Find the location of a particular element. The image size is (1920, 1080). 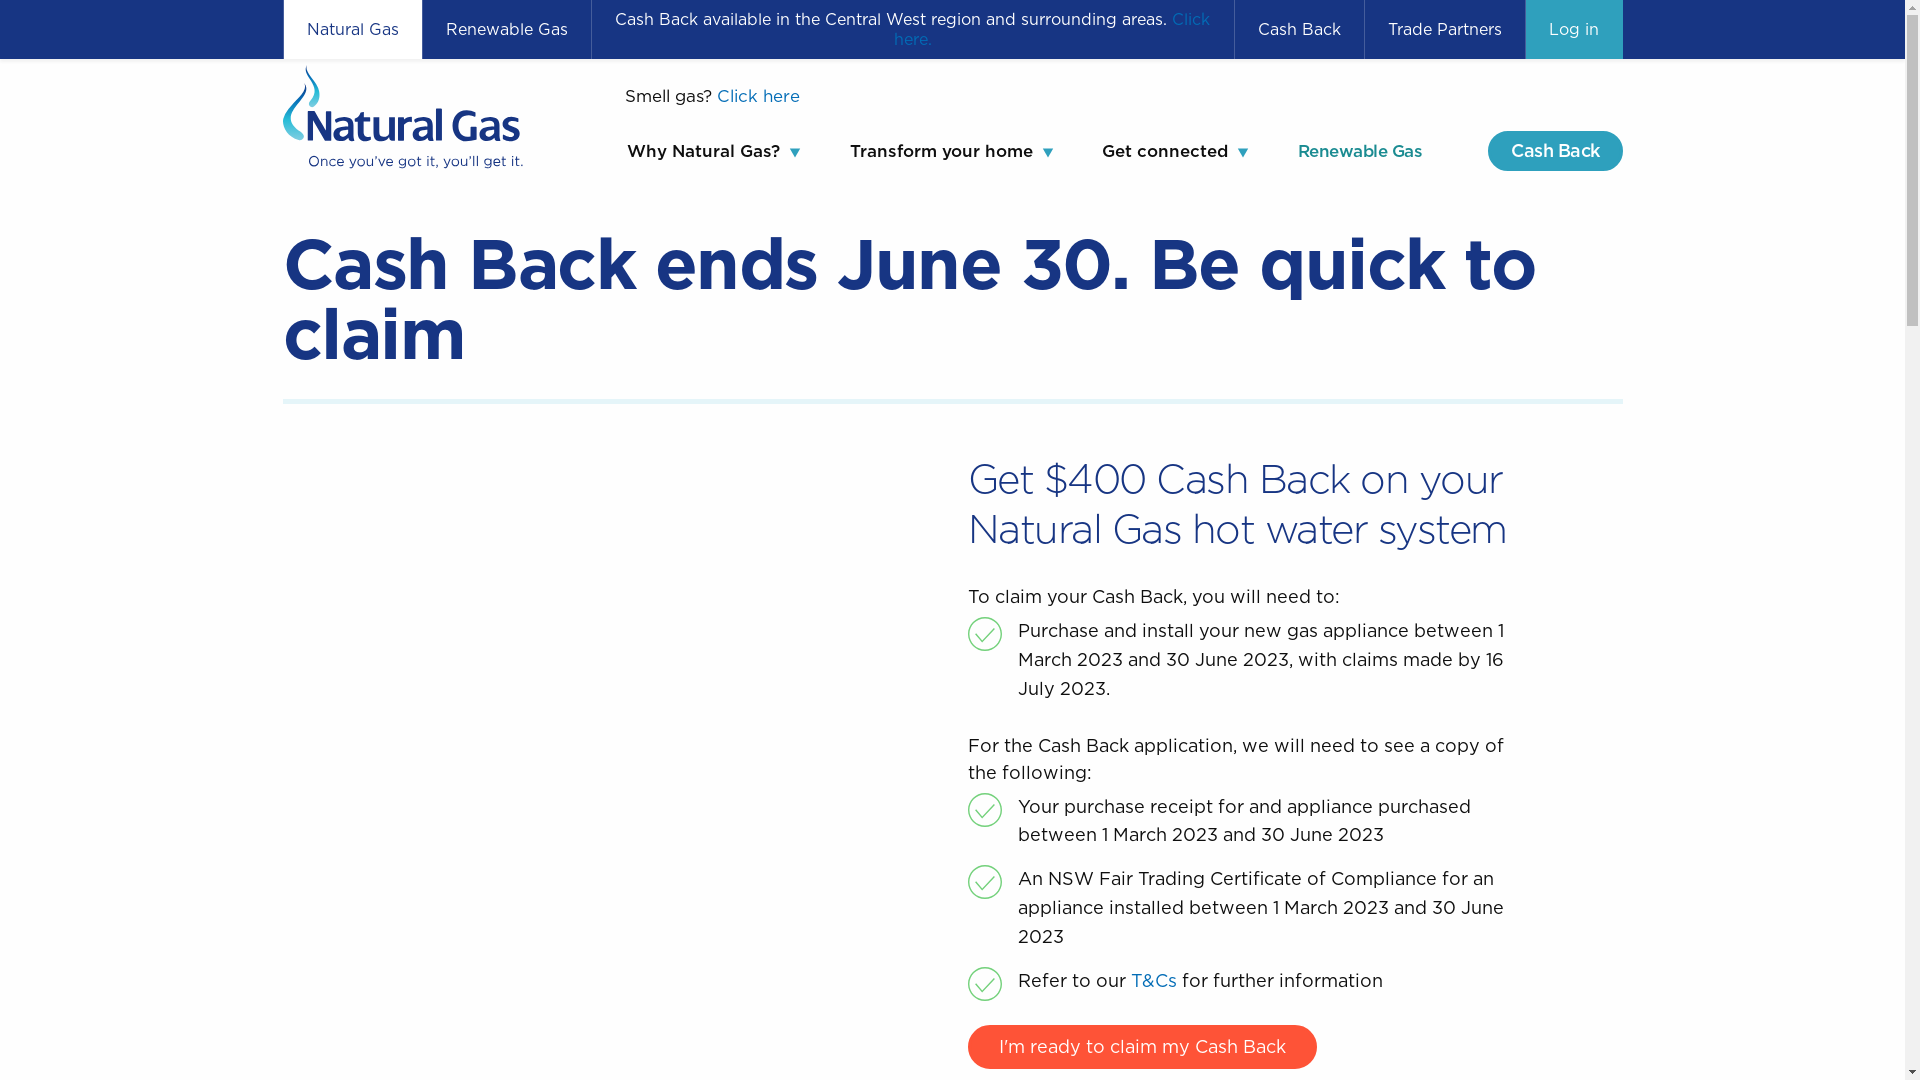

Renewable Gas is located at coordinates (1360, 152).